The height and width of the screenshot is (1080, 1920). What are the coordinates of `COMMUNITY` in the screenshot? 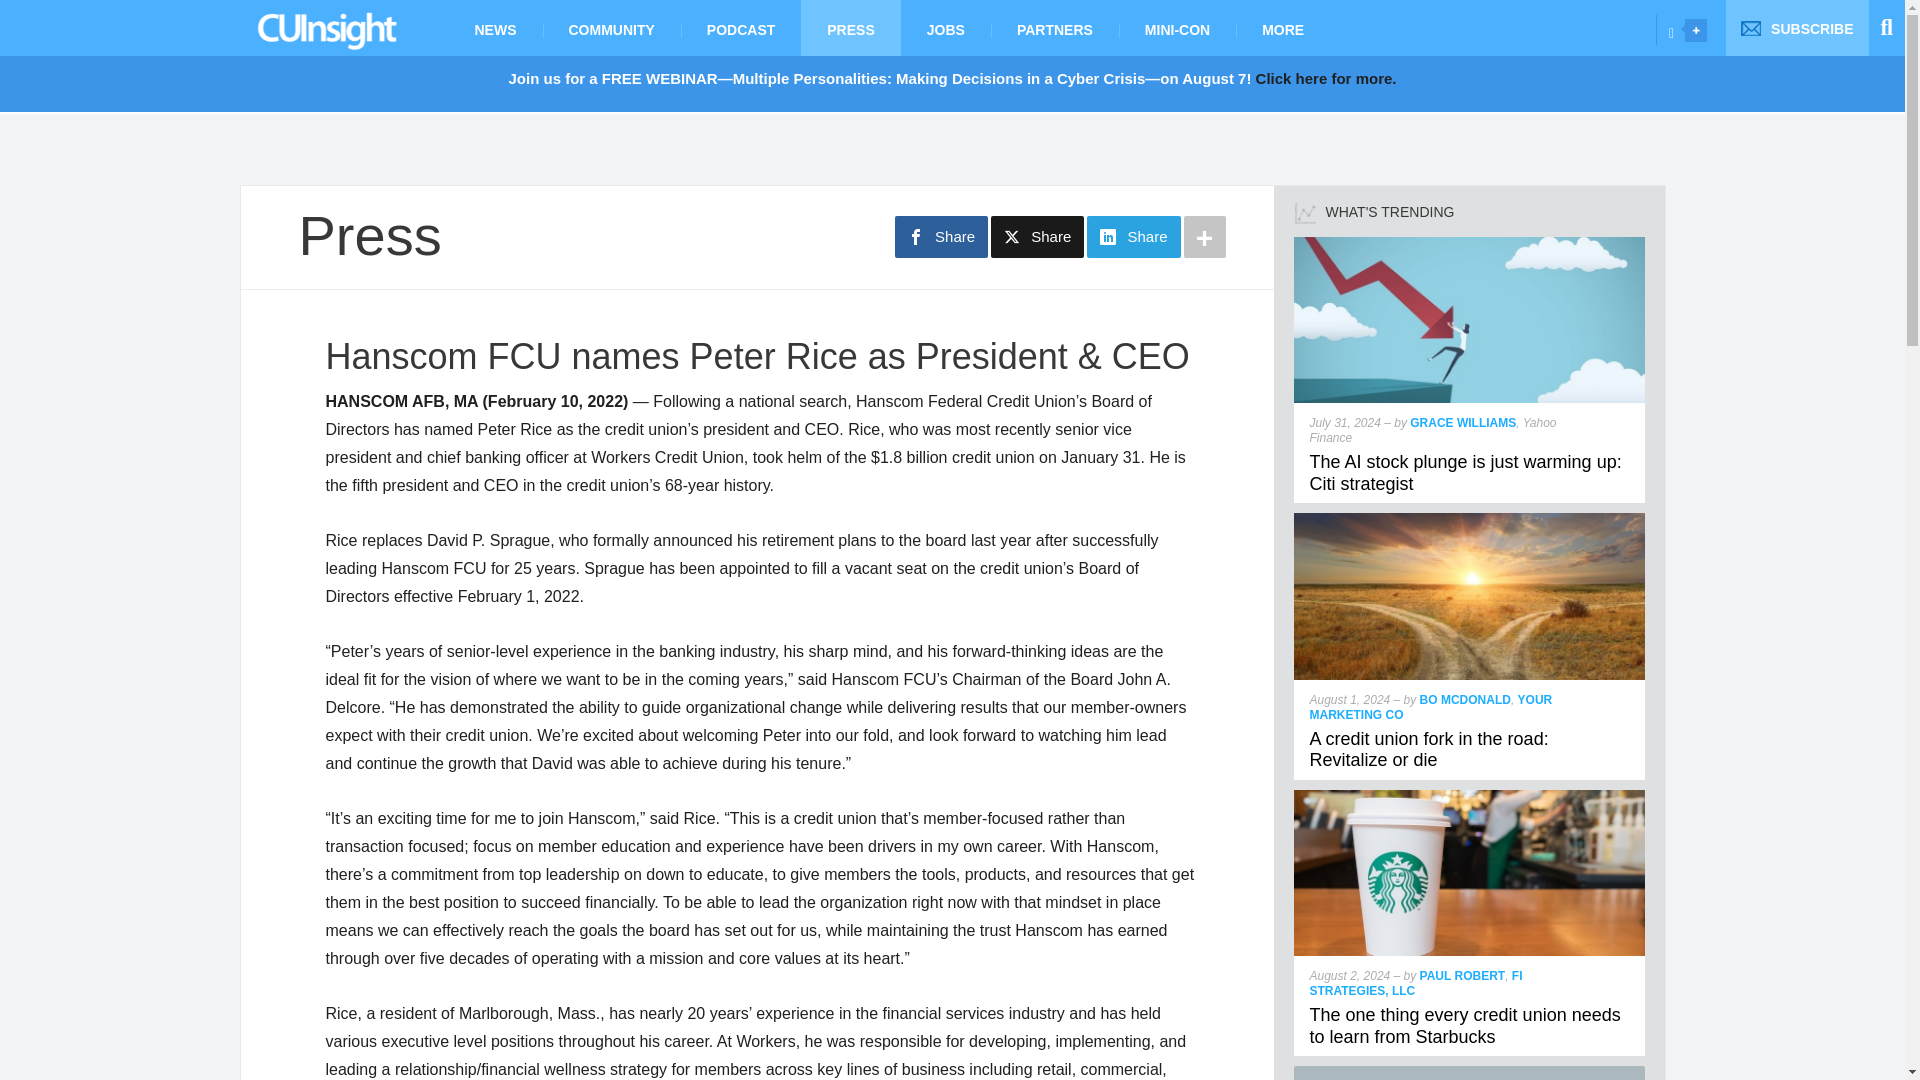 It's located at (610, 28).